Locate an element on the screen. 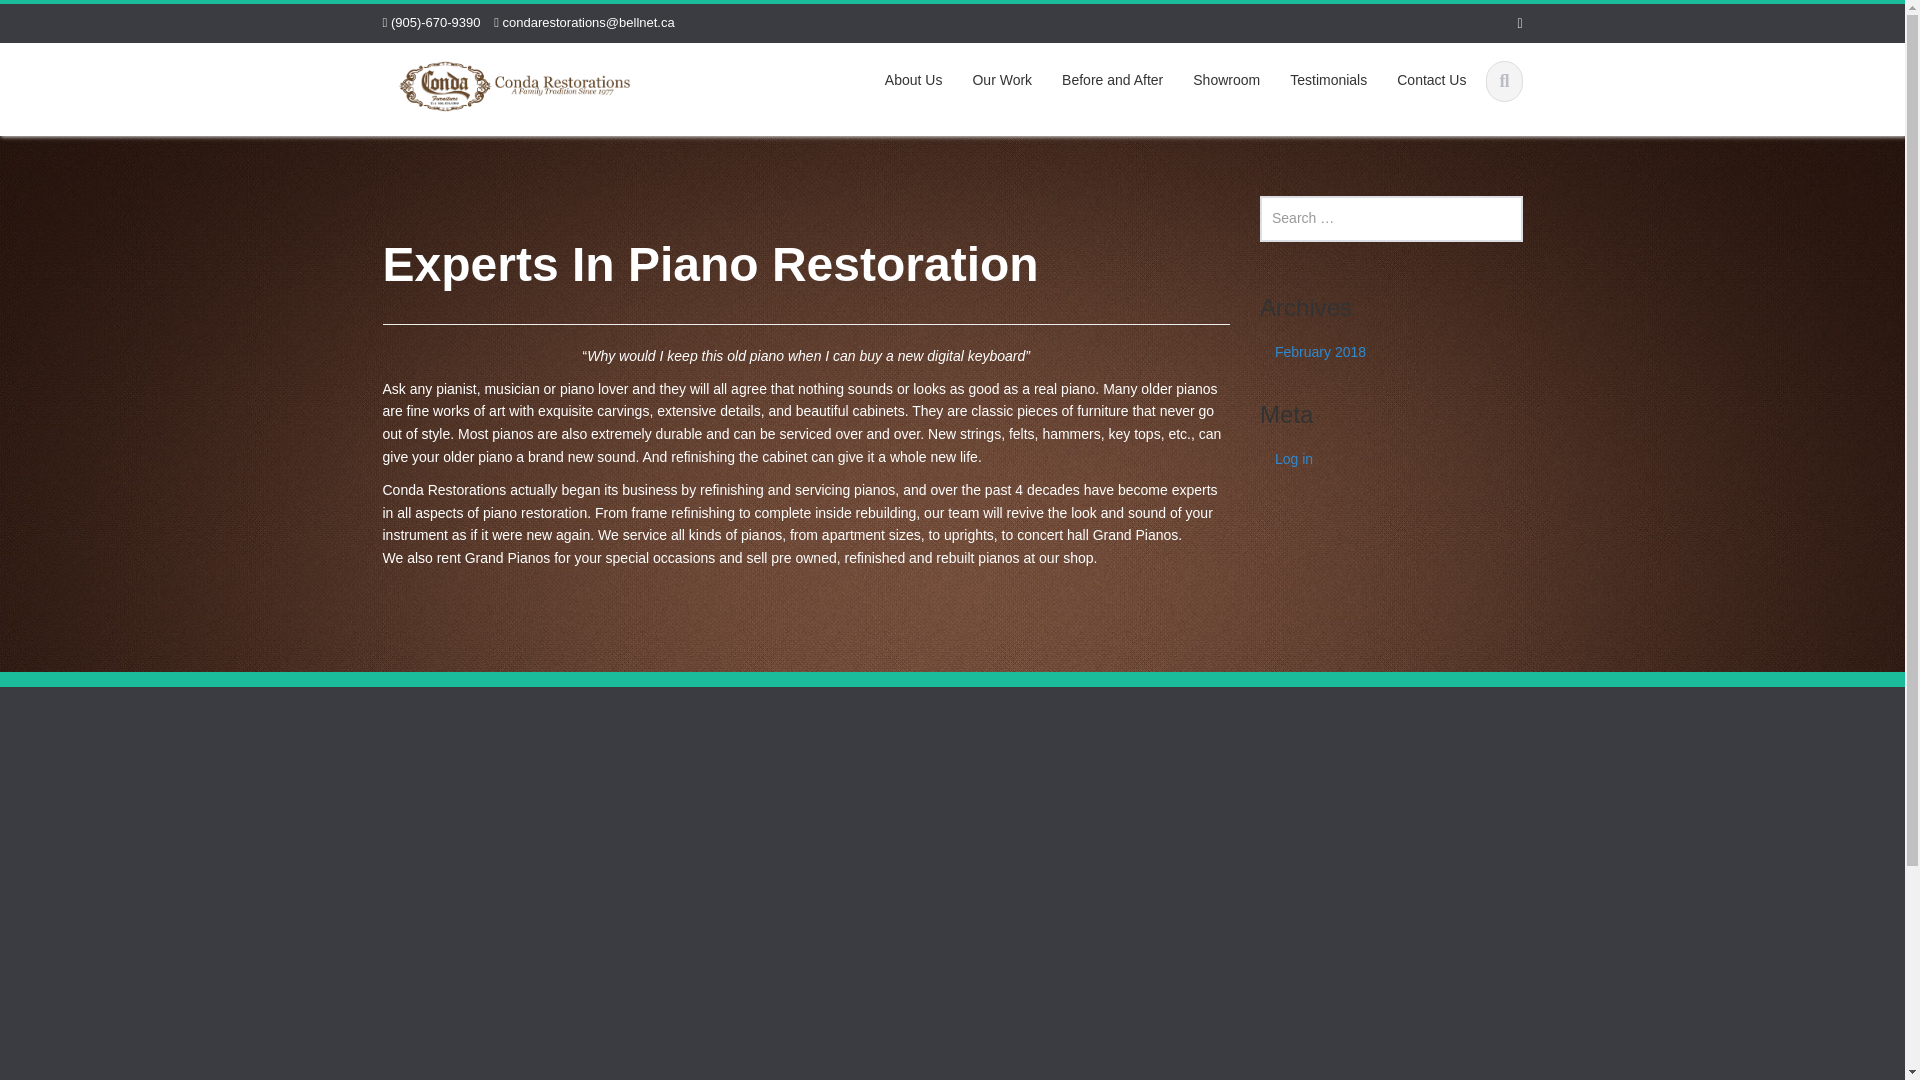 The image size is (1920, 1080). Conda Restorations is located at coordinates (514, 83).